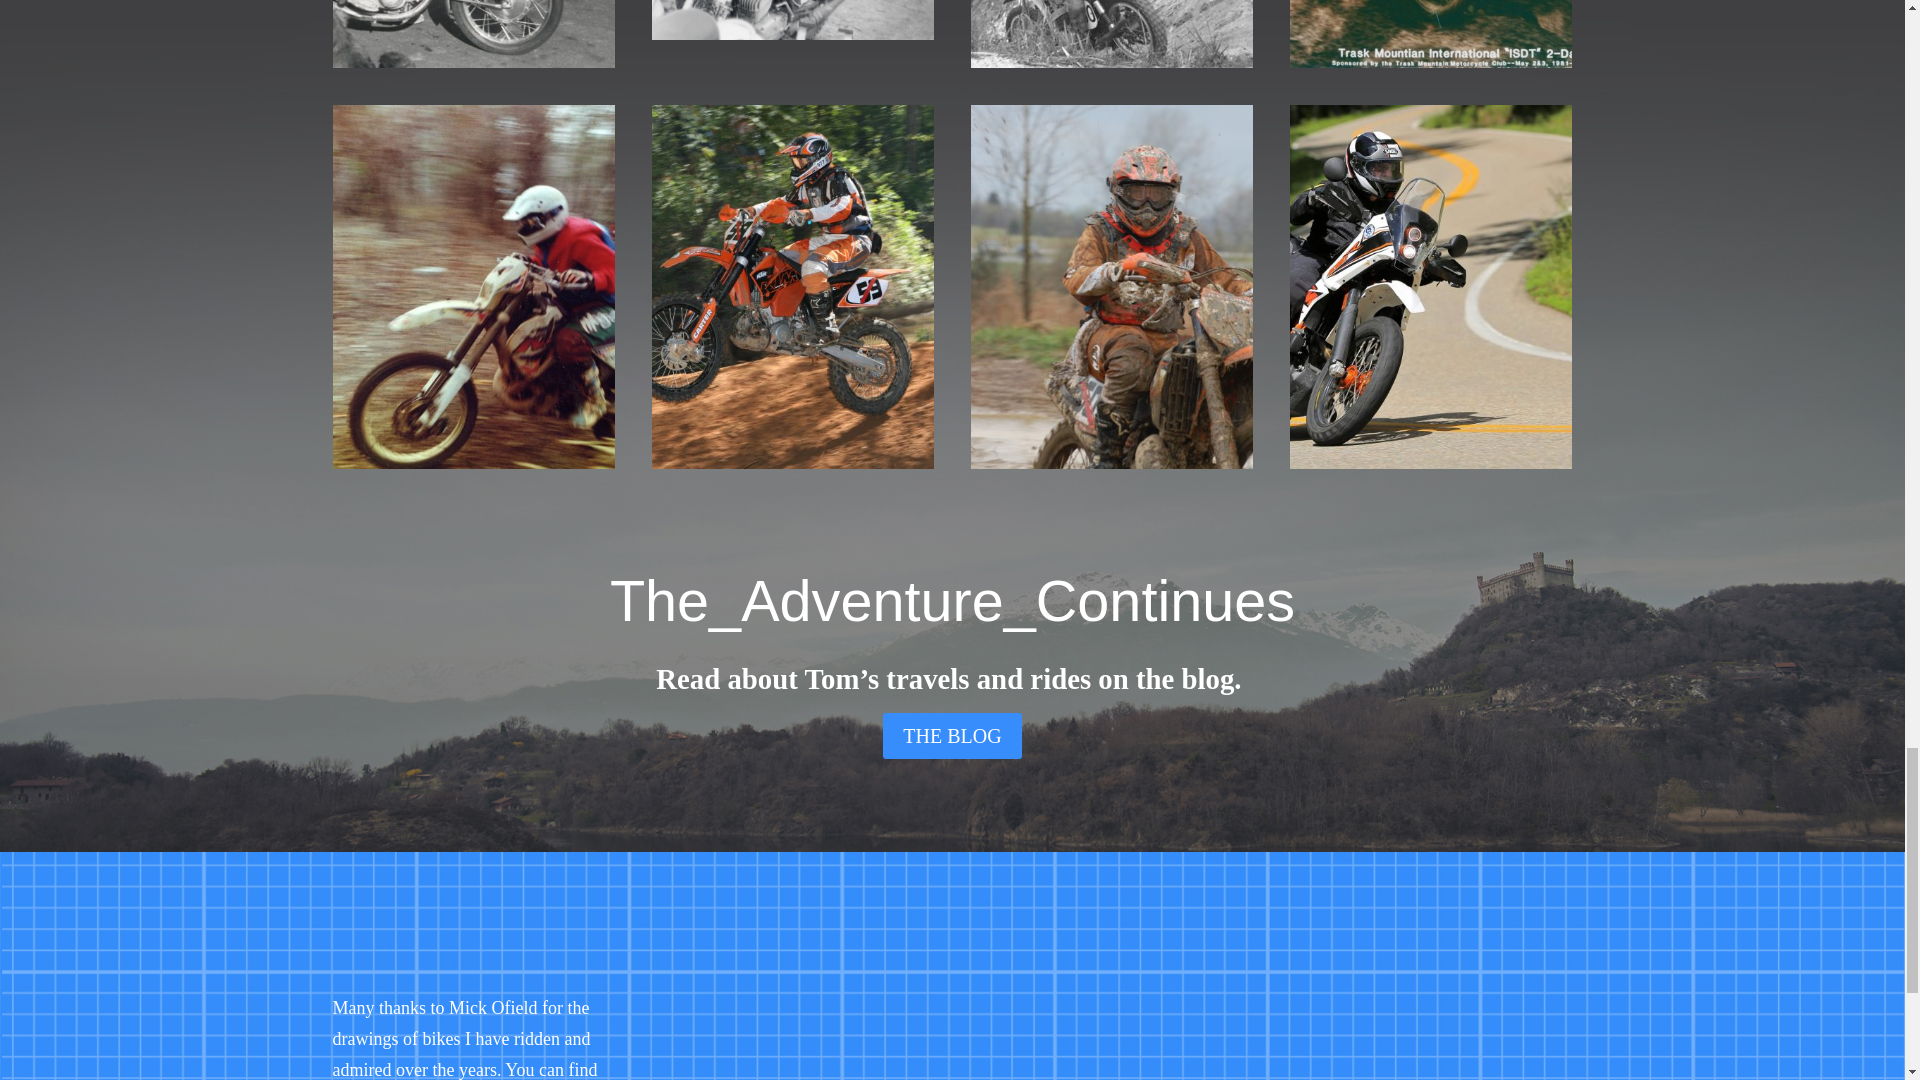 This screenshot has width=1920, height=1080. What do you see at coordinates (792, 462) in the screenshot?
I see `GNCC 2007` at bounding box center [792, 462].